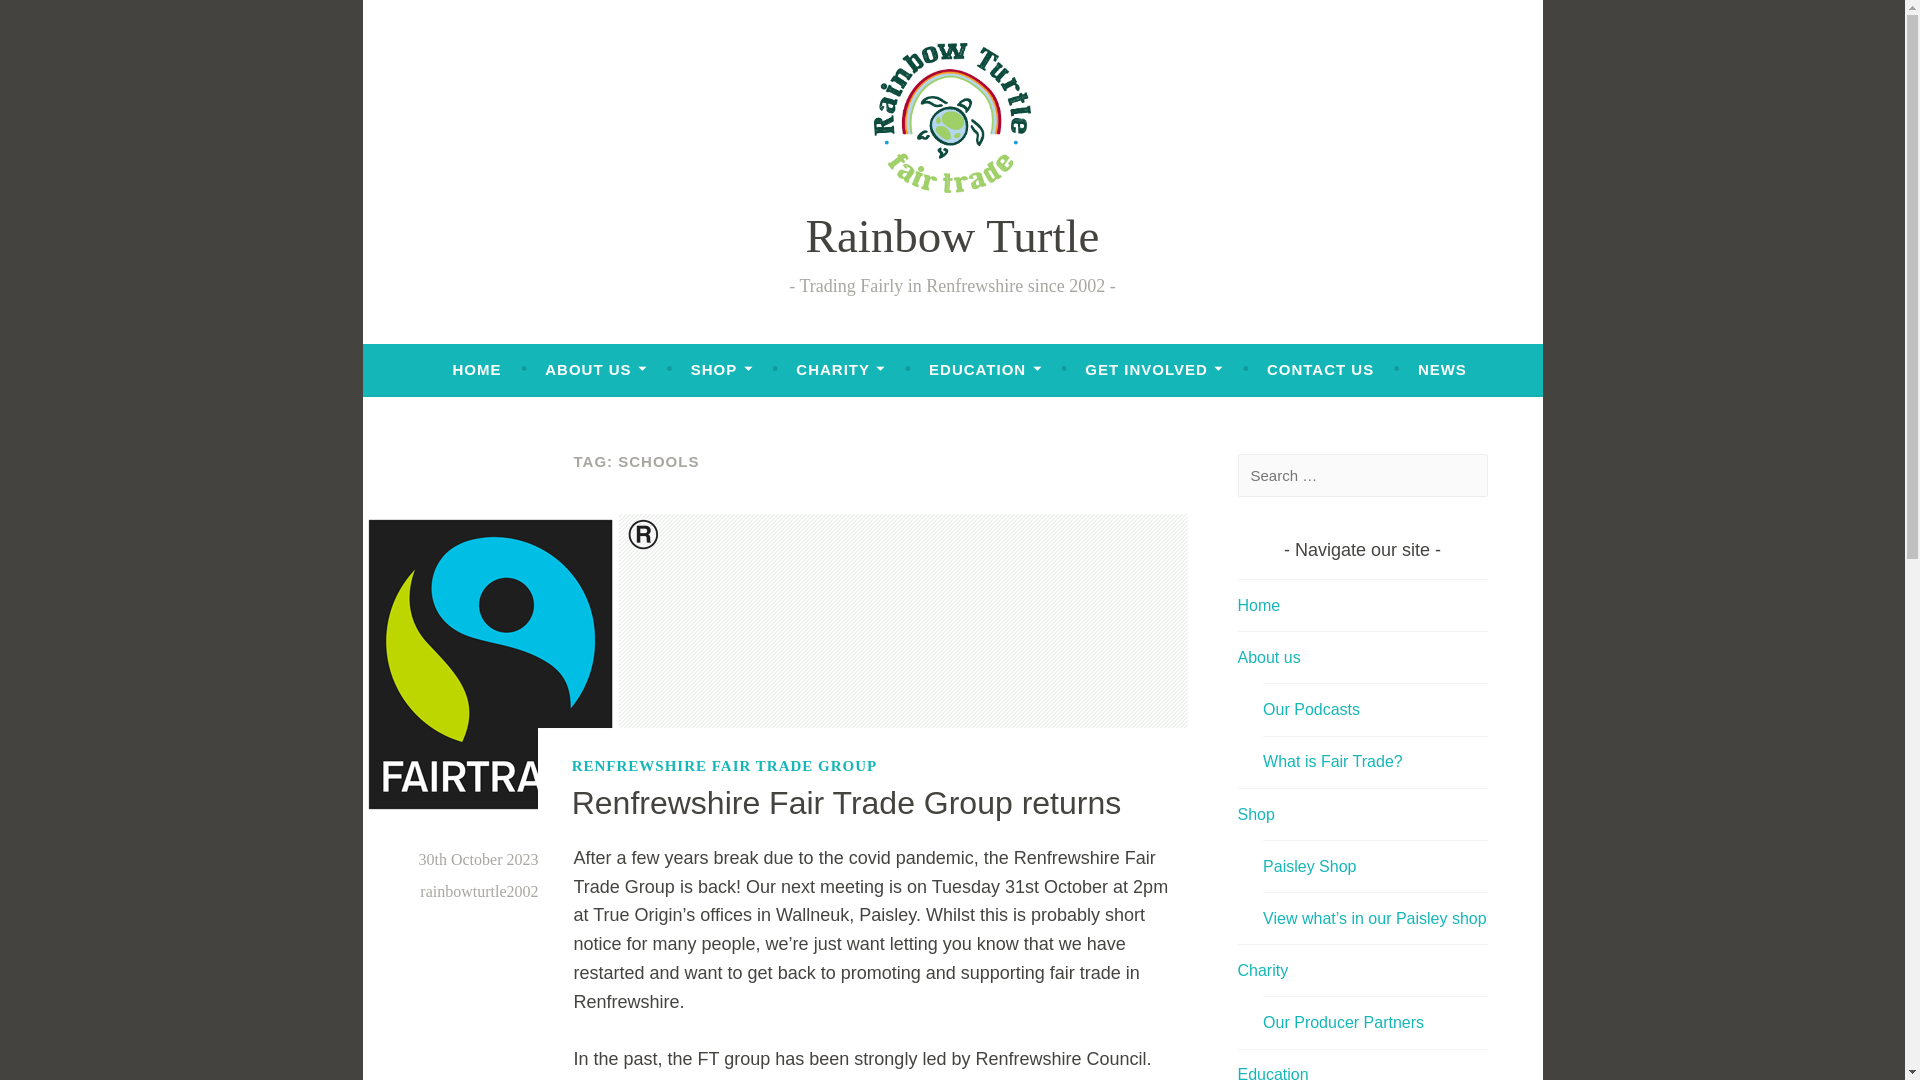 The width and height of the screenshot is (1920, 1080). I want to click on CHARITY, so click(840, 370).